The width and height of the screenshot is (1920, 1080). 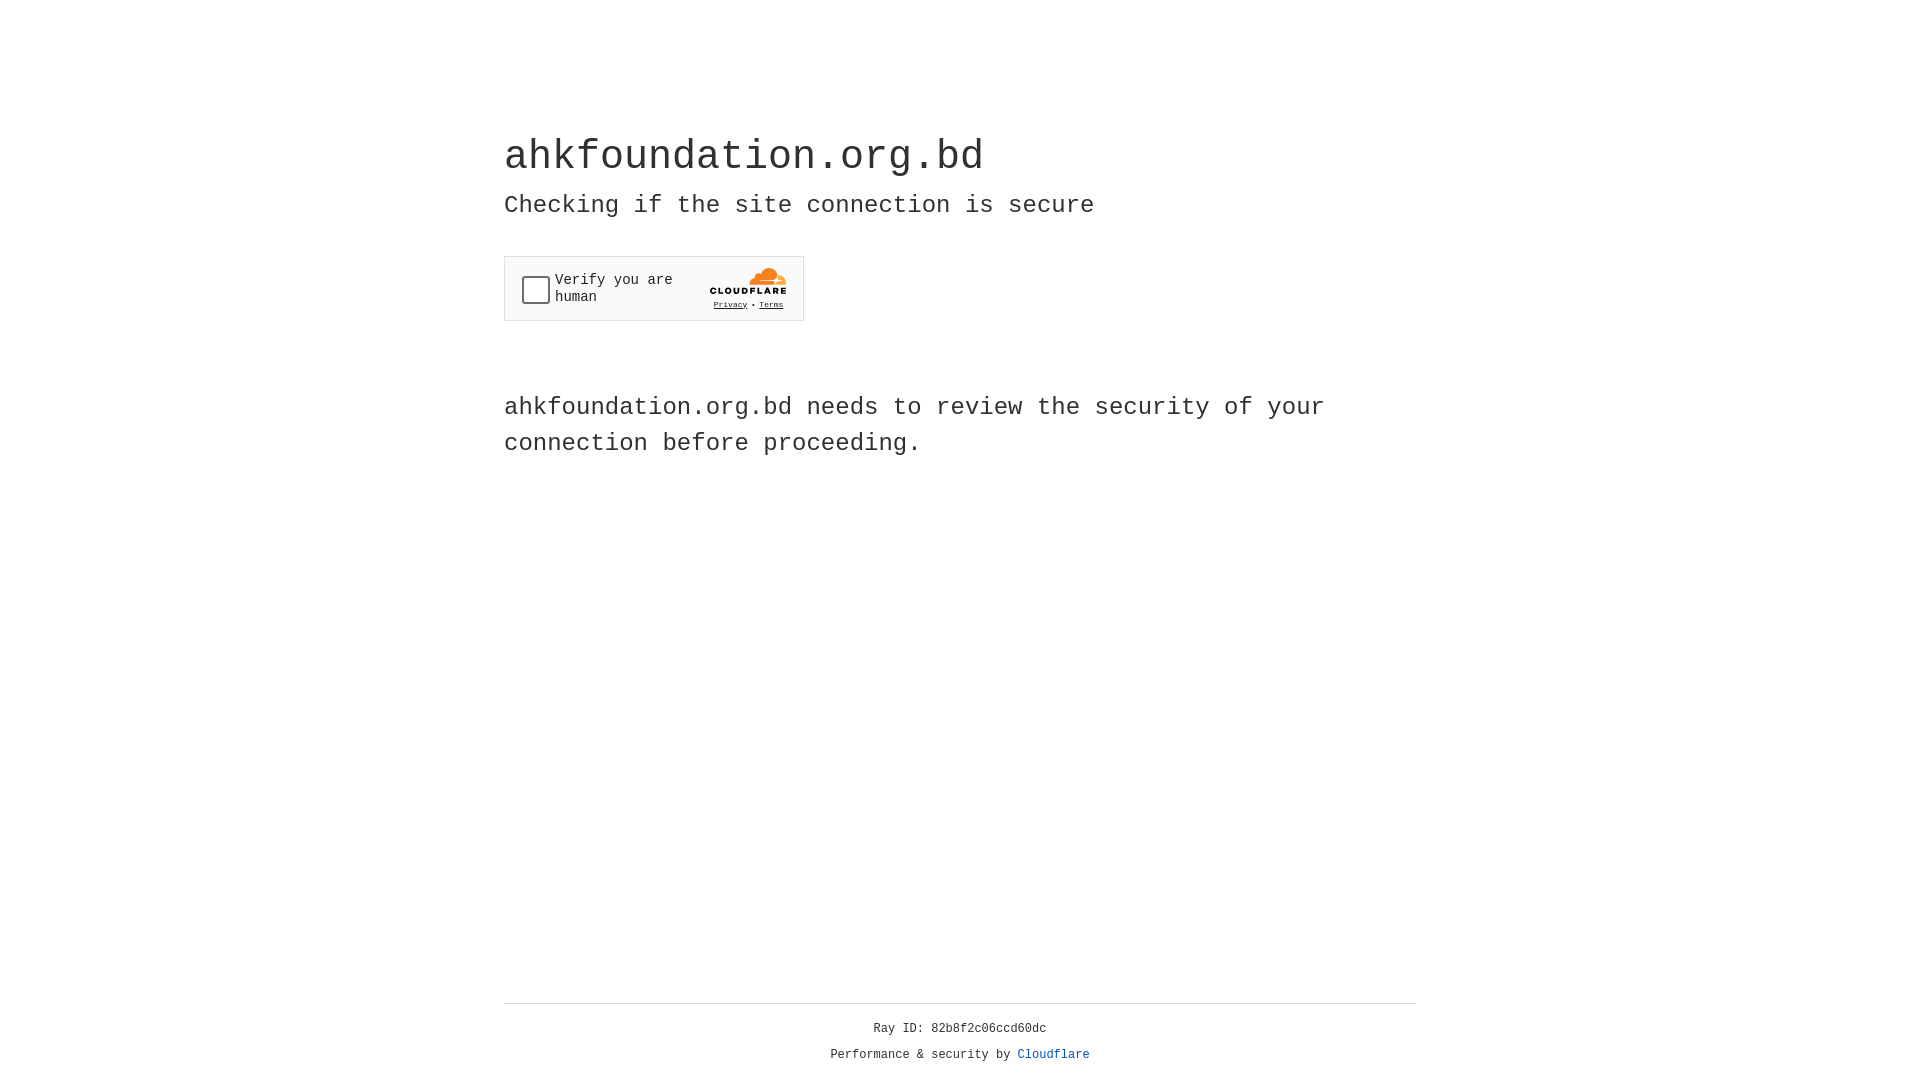 What do you see at coordinates (1054, 1055) in the screenshot?
I see `Cloudflare` at bounding box center [1054, 1055].